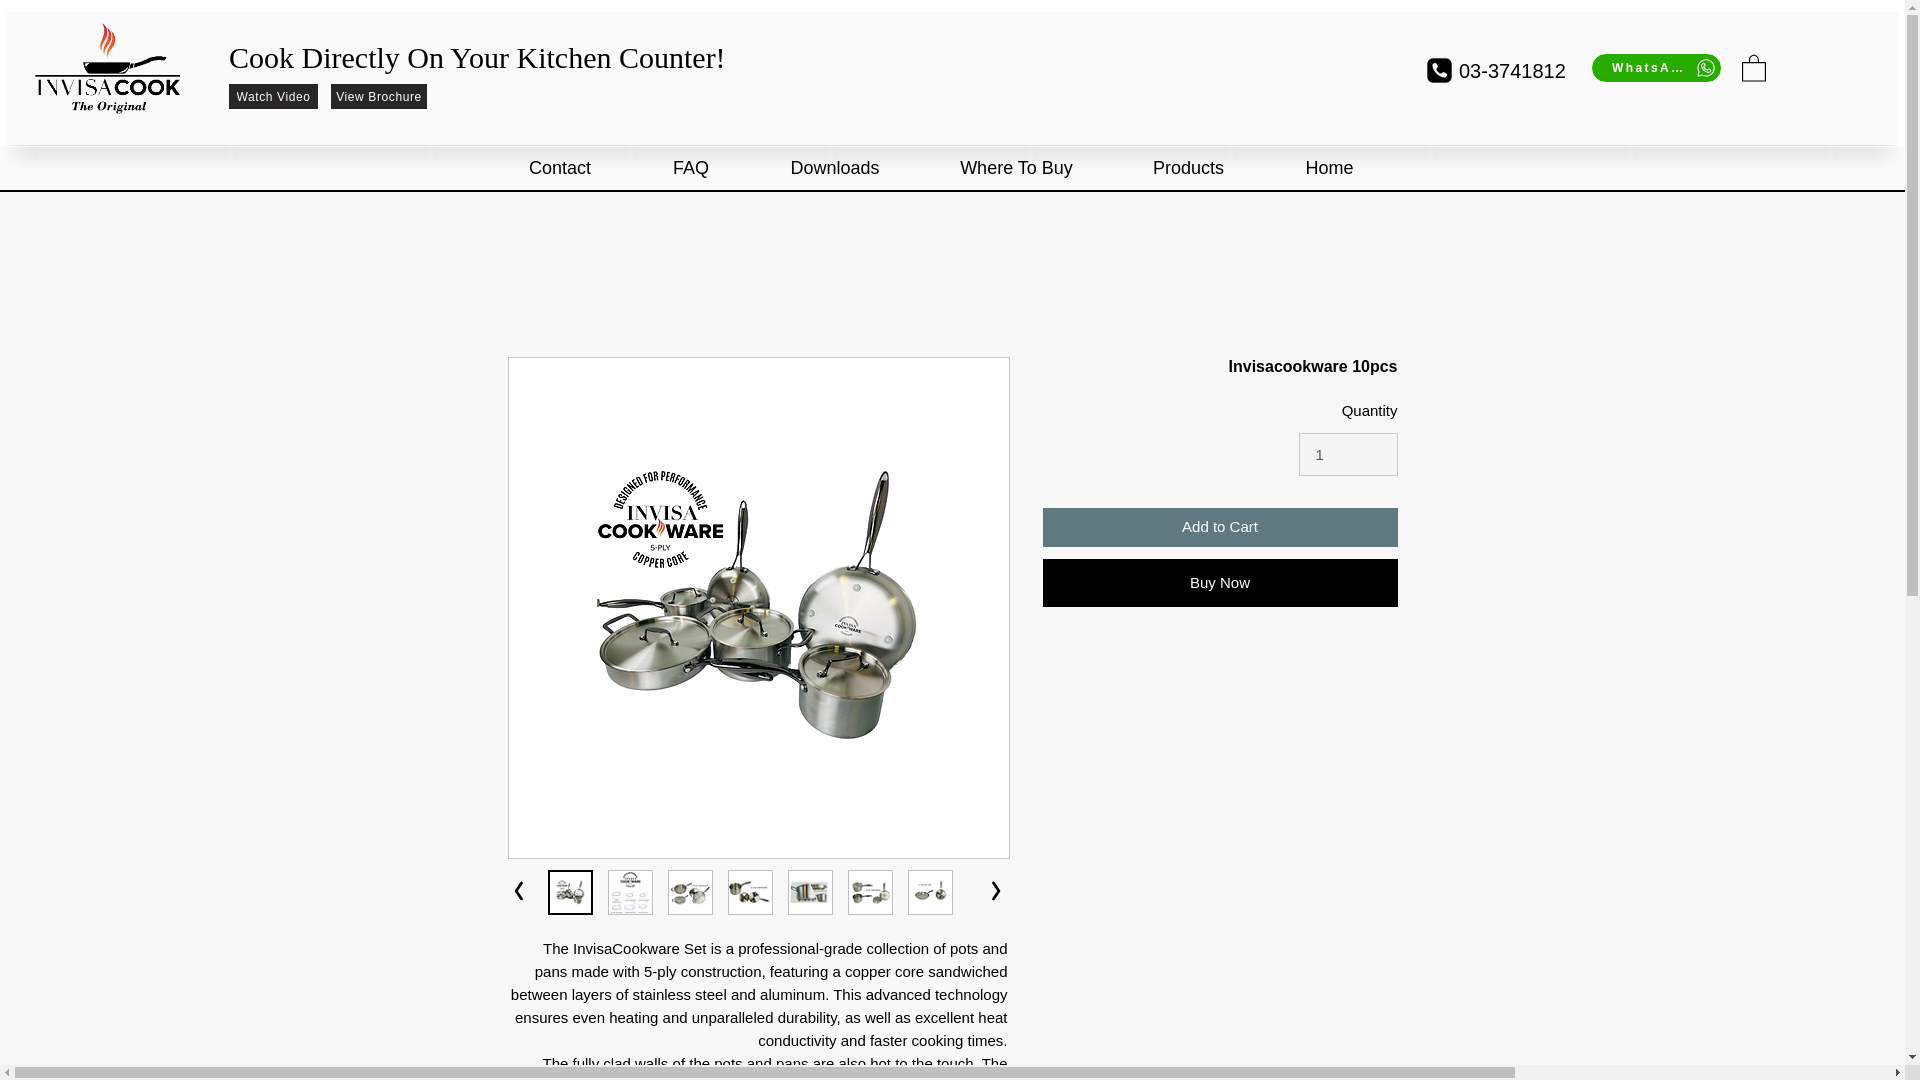 The image size is (1920, 1080). Describe the element at coordinates (560, 168) in the screenshot. I see `Contact` at that location.